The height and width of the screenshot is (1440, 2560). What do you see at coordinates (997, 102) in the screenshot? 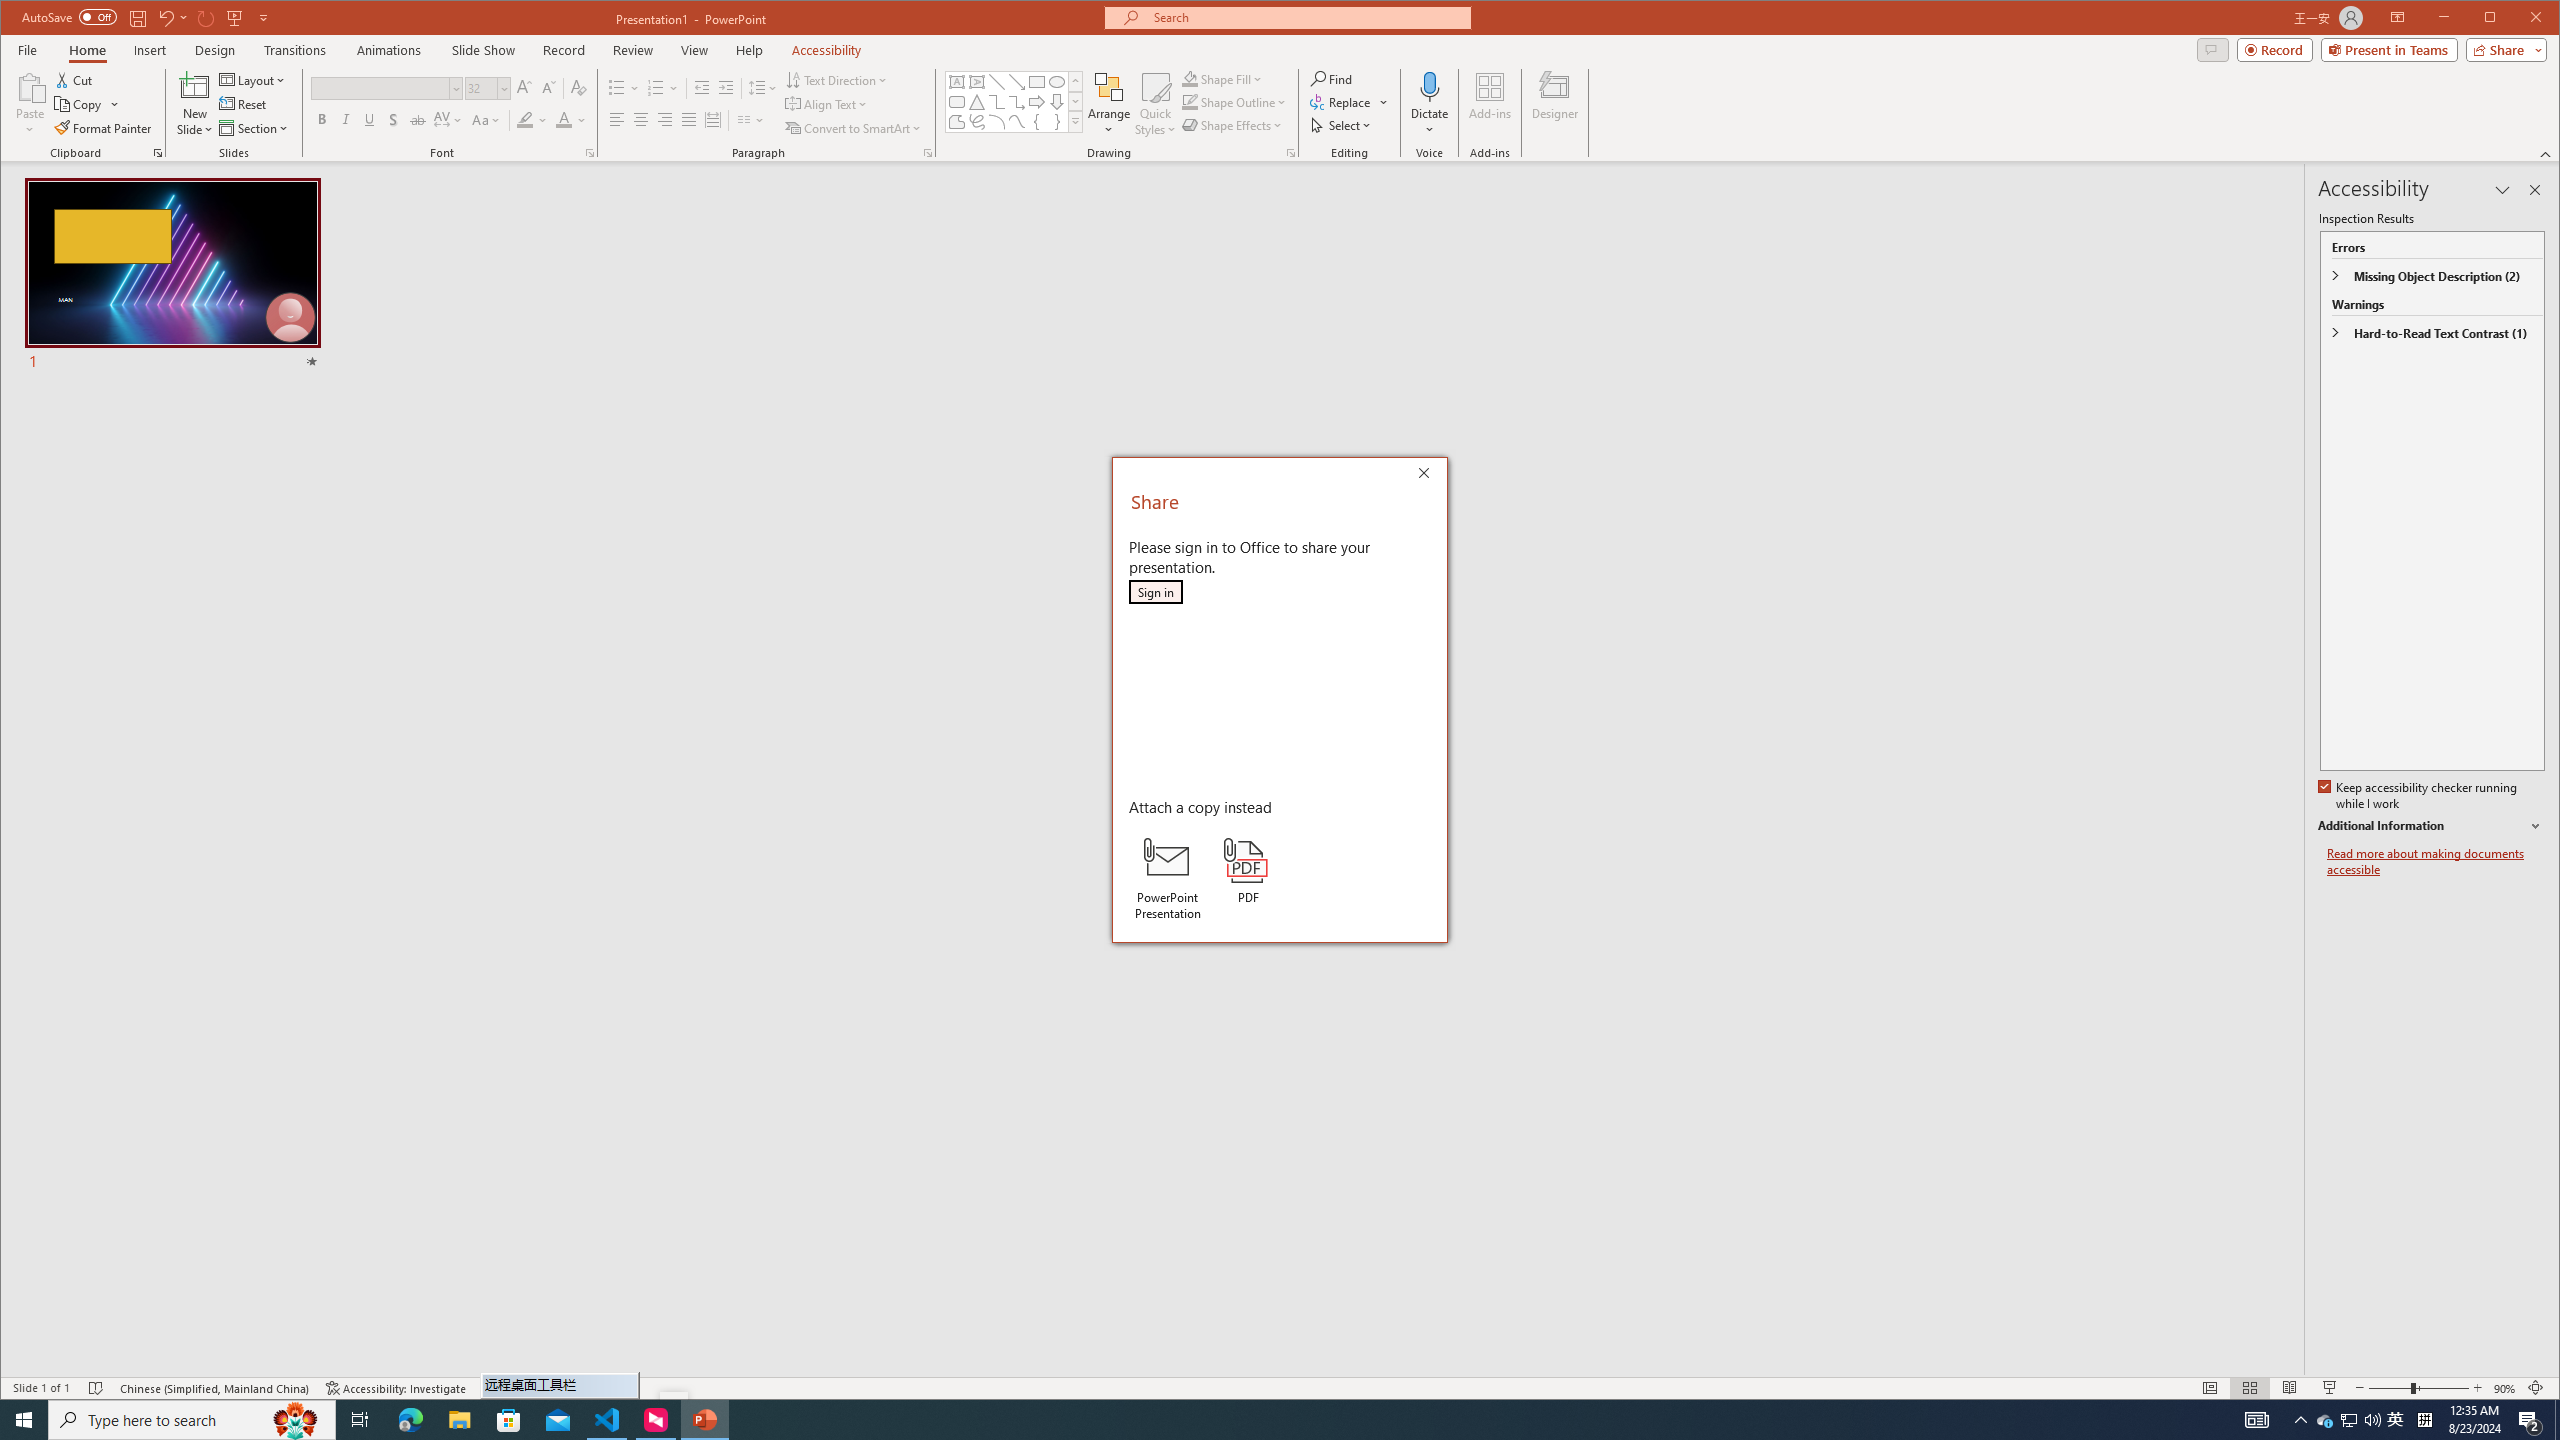
I see `Text Box` at bounding box center [997, 102].